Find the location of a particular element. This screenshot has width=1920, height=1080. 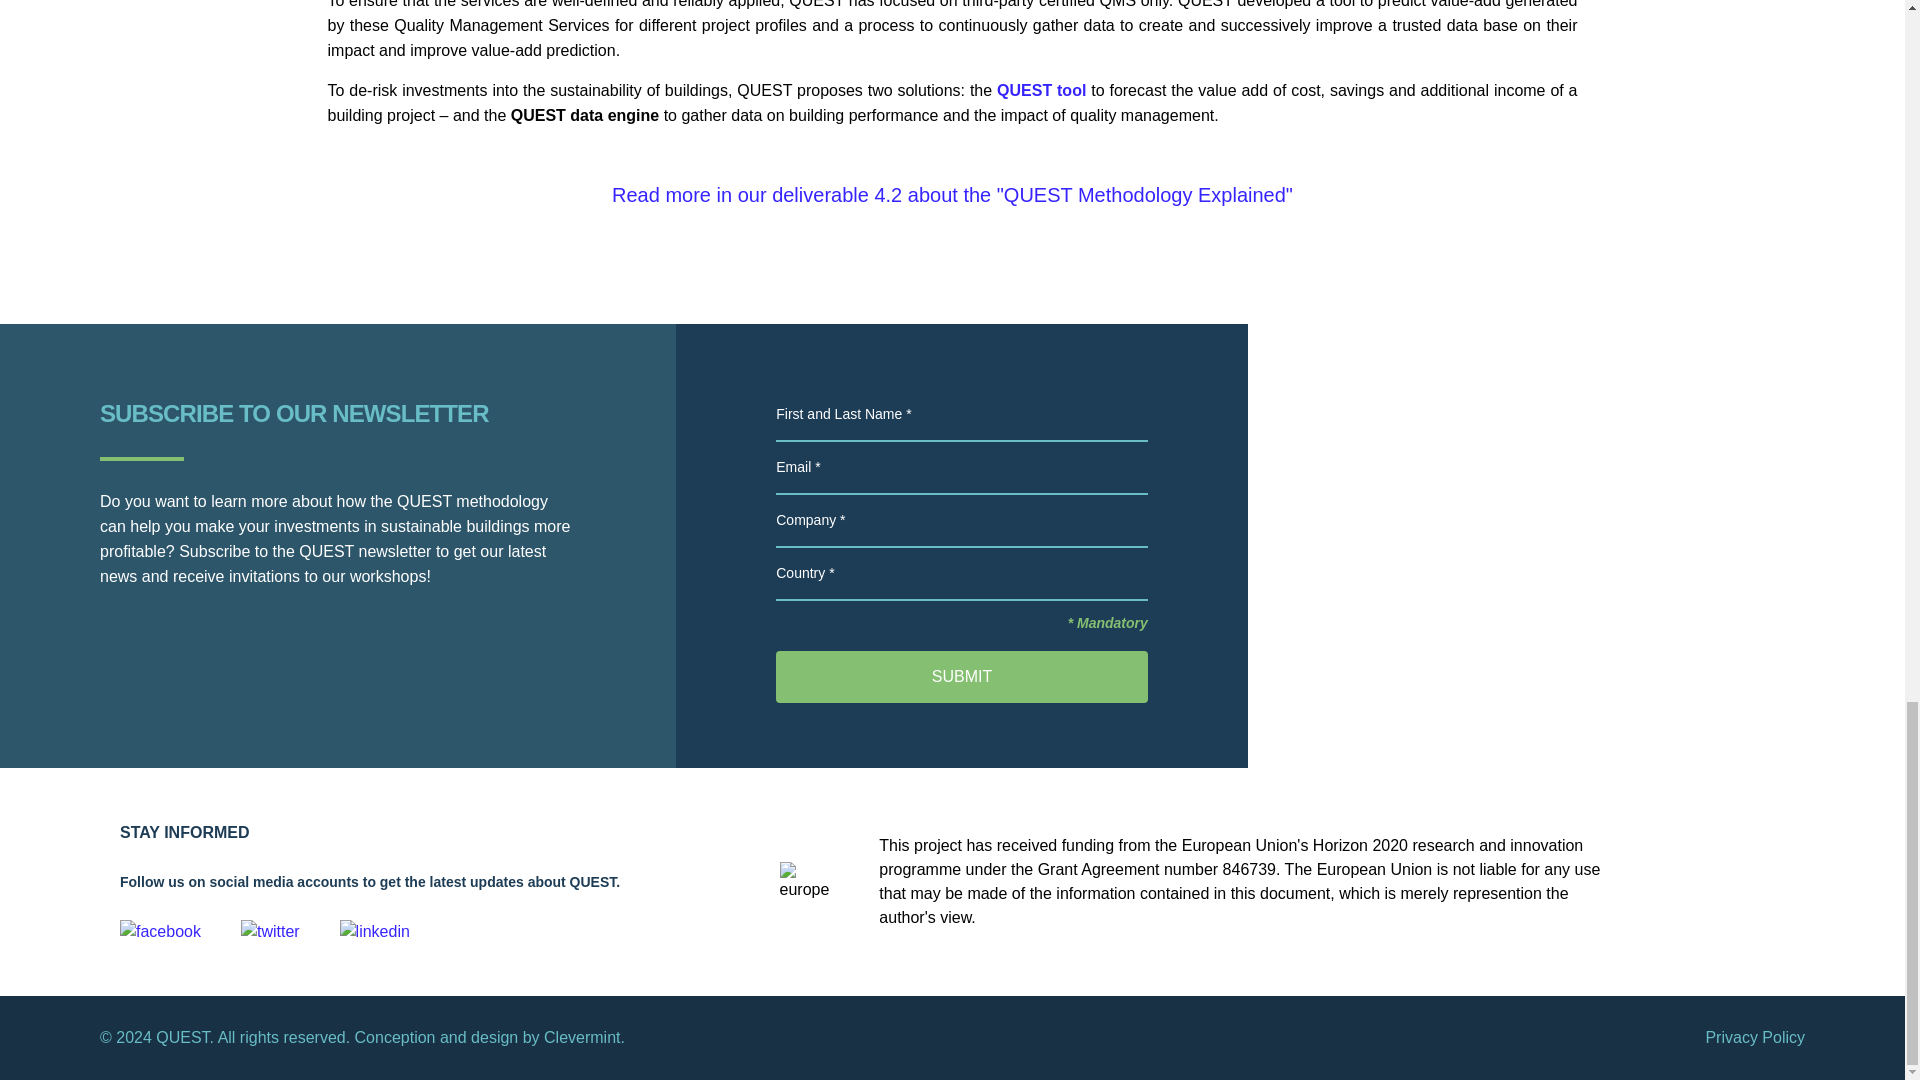

Privacy Policy is located at coordinates (1754, 1038).